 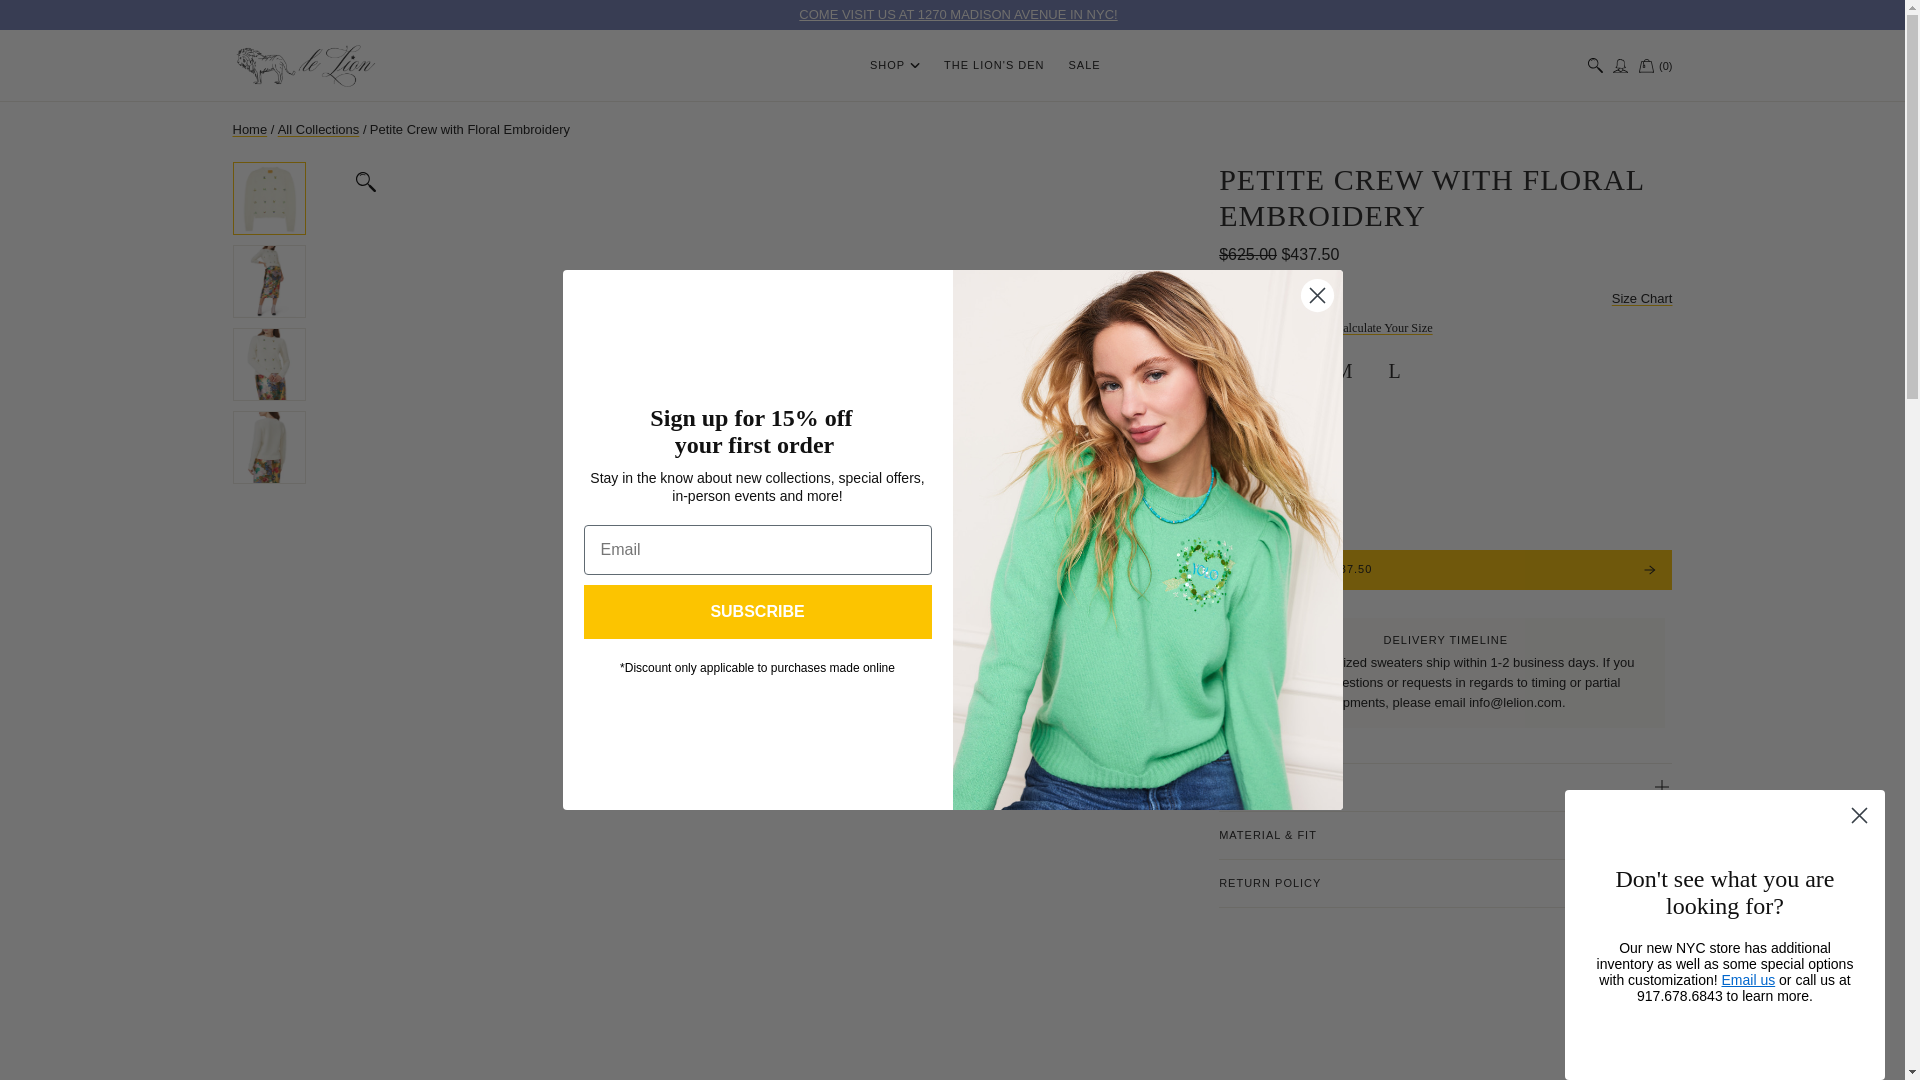 I want to click on Gardenia, so click(x=1656, y=66).